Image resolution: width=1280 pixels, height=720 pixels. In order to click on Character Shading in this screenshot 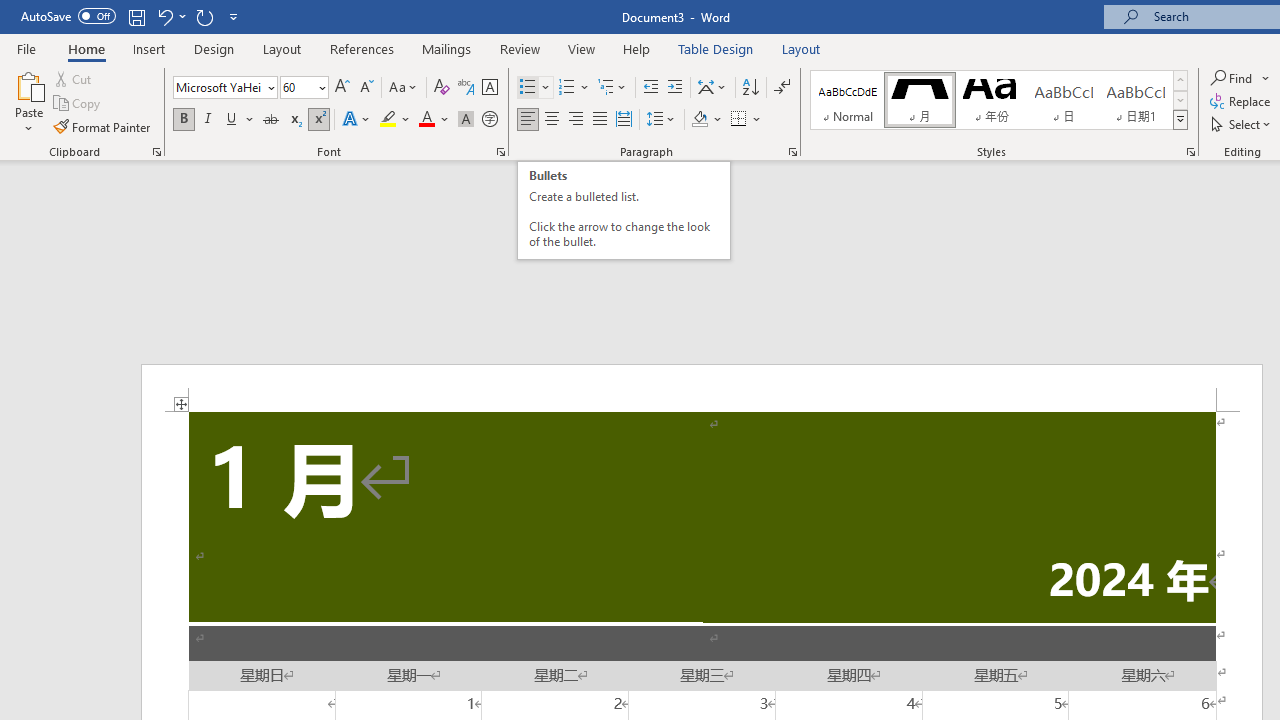, I will do `click(466, 120)`.